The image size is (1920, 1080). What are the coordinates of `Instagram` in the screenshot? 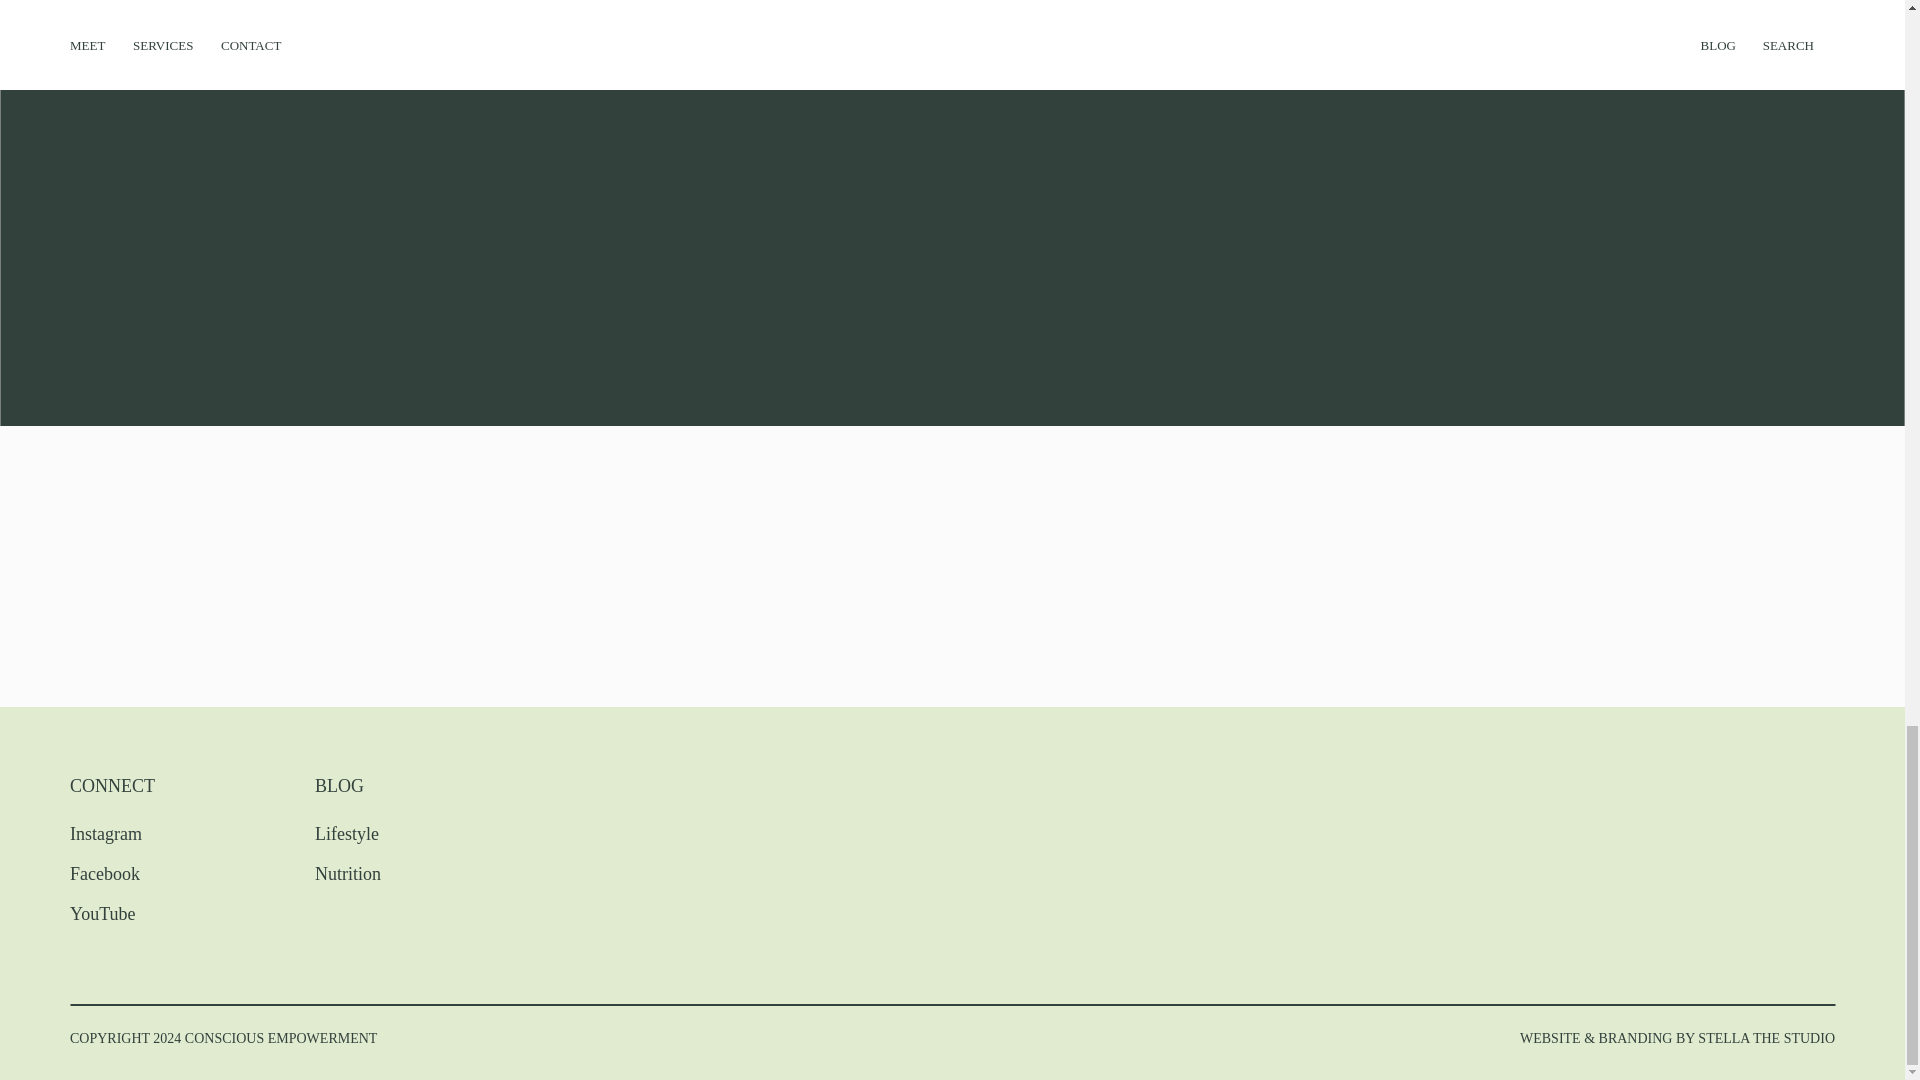 It's located at (138, 831).